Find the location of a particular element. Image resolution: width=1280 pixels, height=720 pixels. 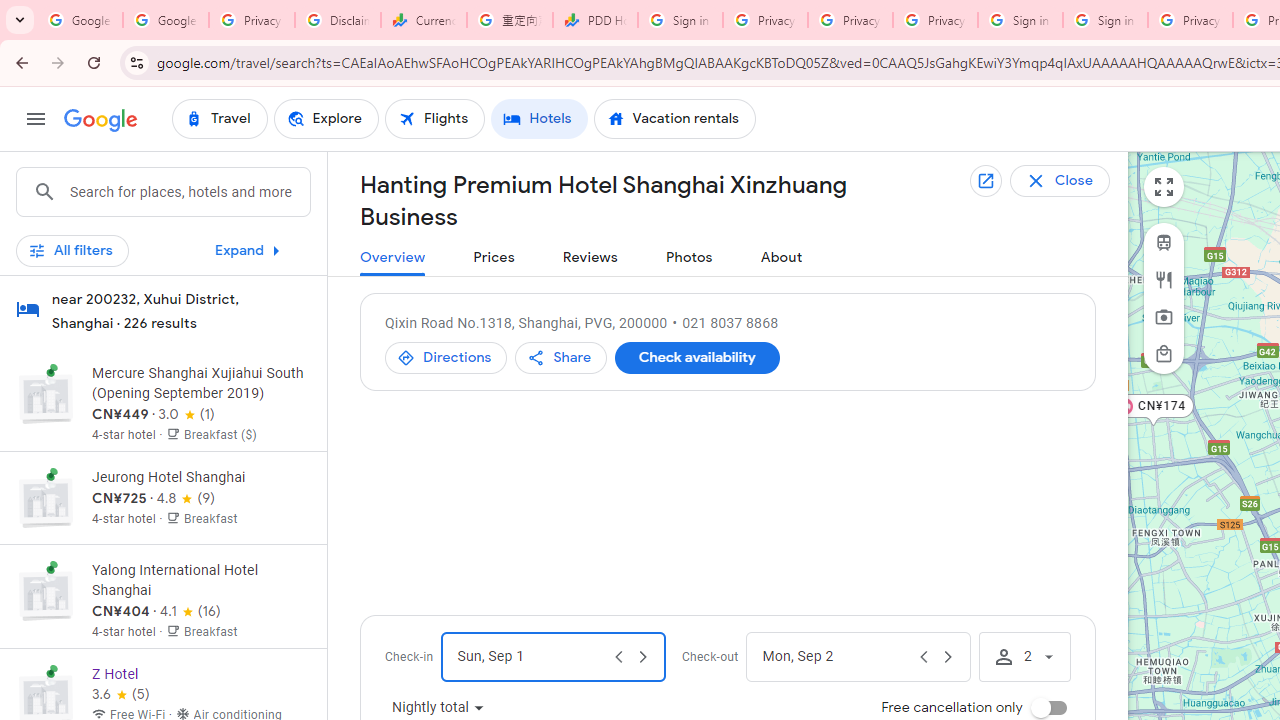

Share is located at coordinates (561, 358).